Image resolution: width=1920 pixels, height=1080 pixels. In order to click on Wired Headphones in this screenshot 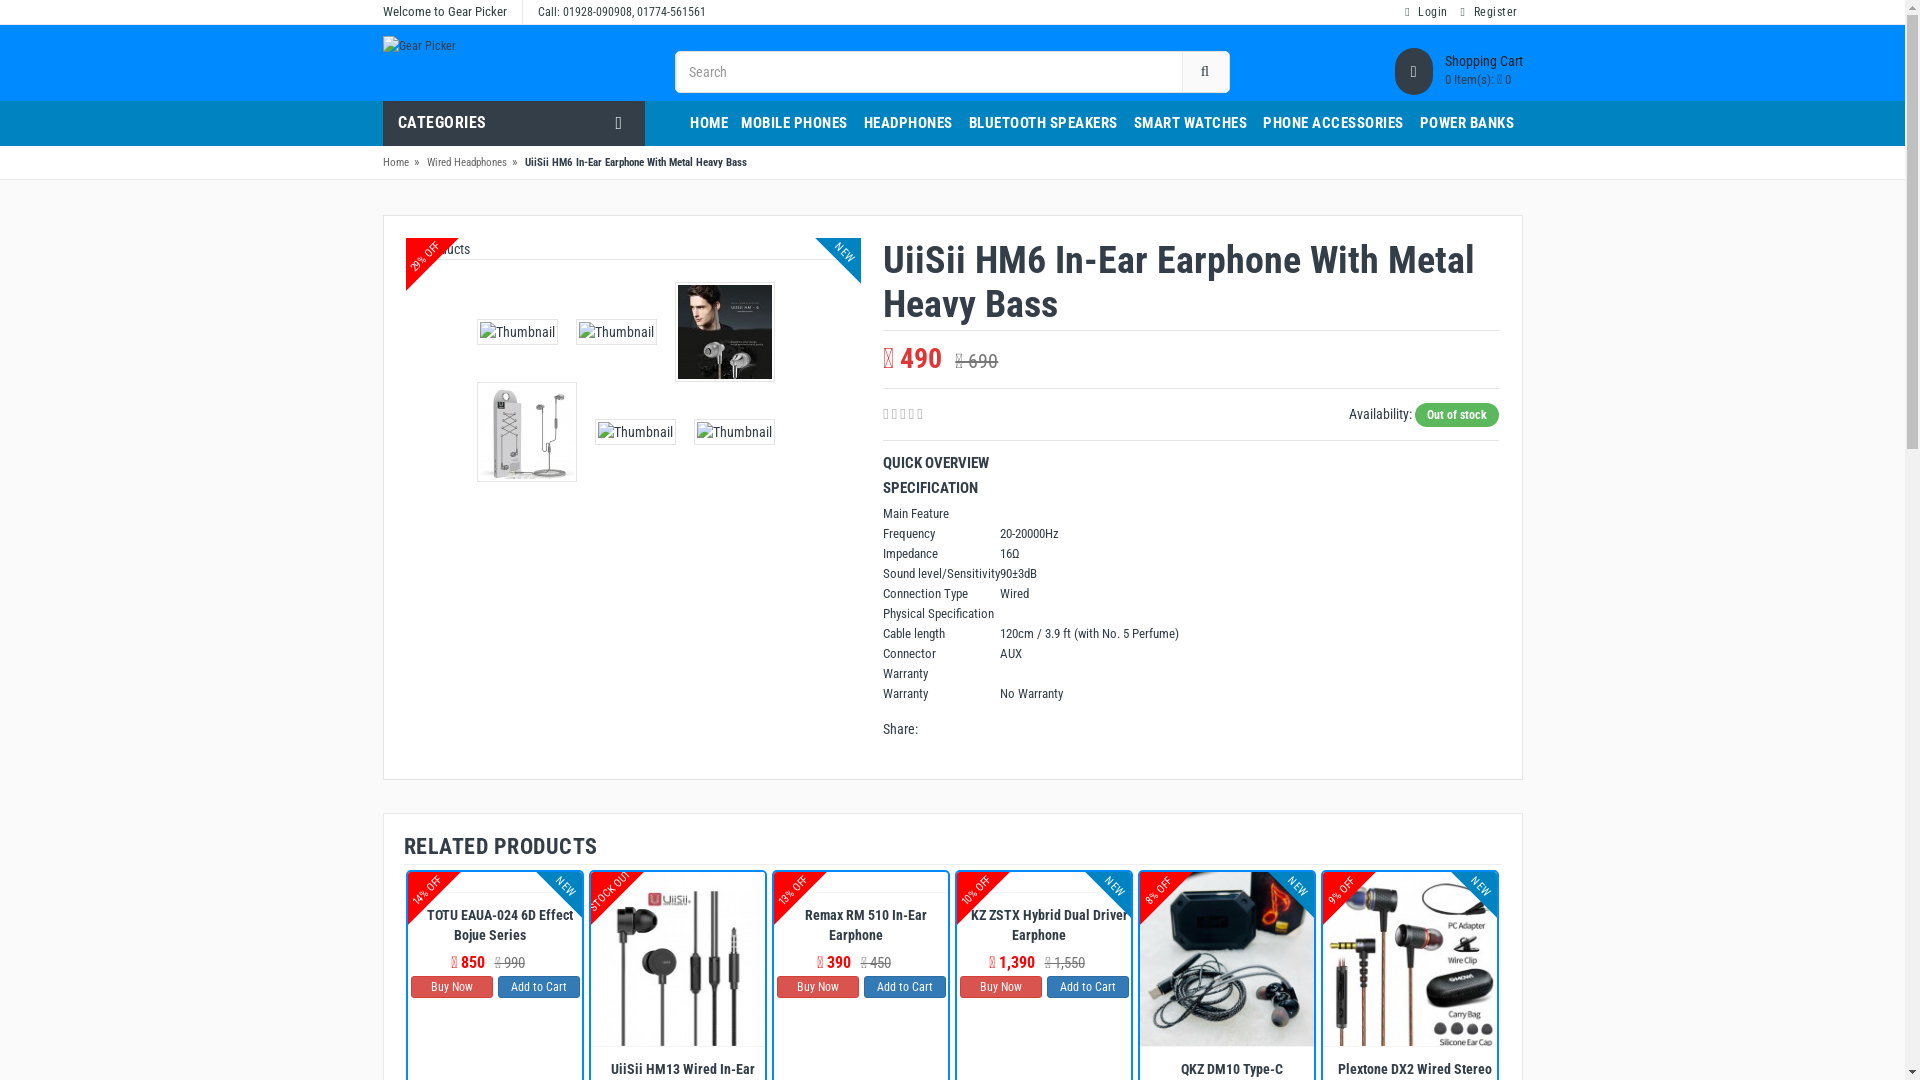, I will do `click(466, 162)`.